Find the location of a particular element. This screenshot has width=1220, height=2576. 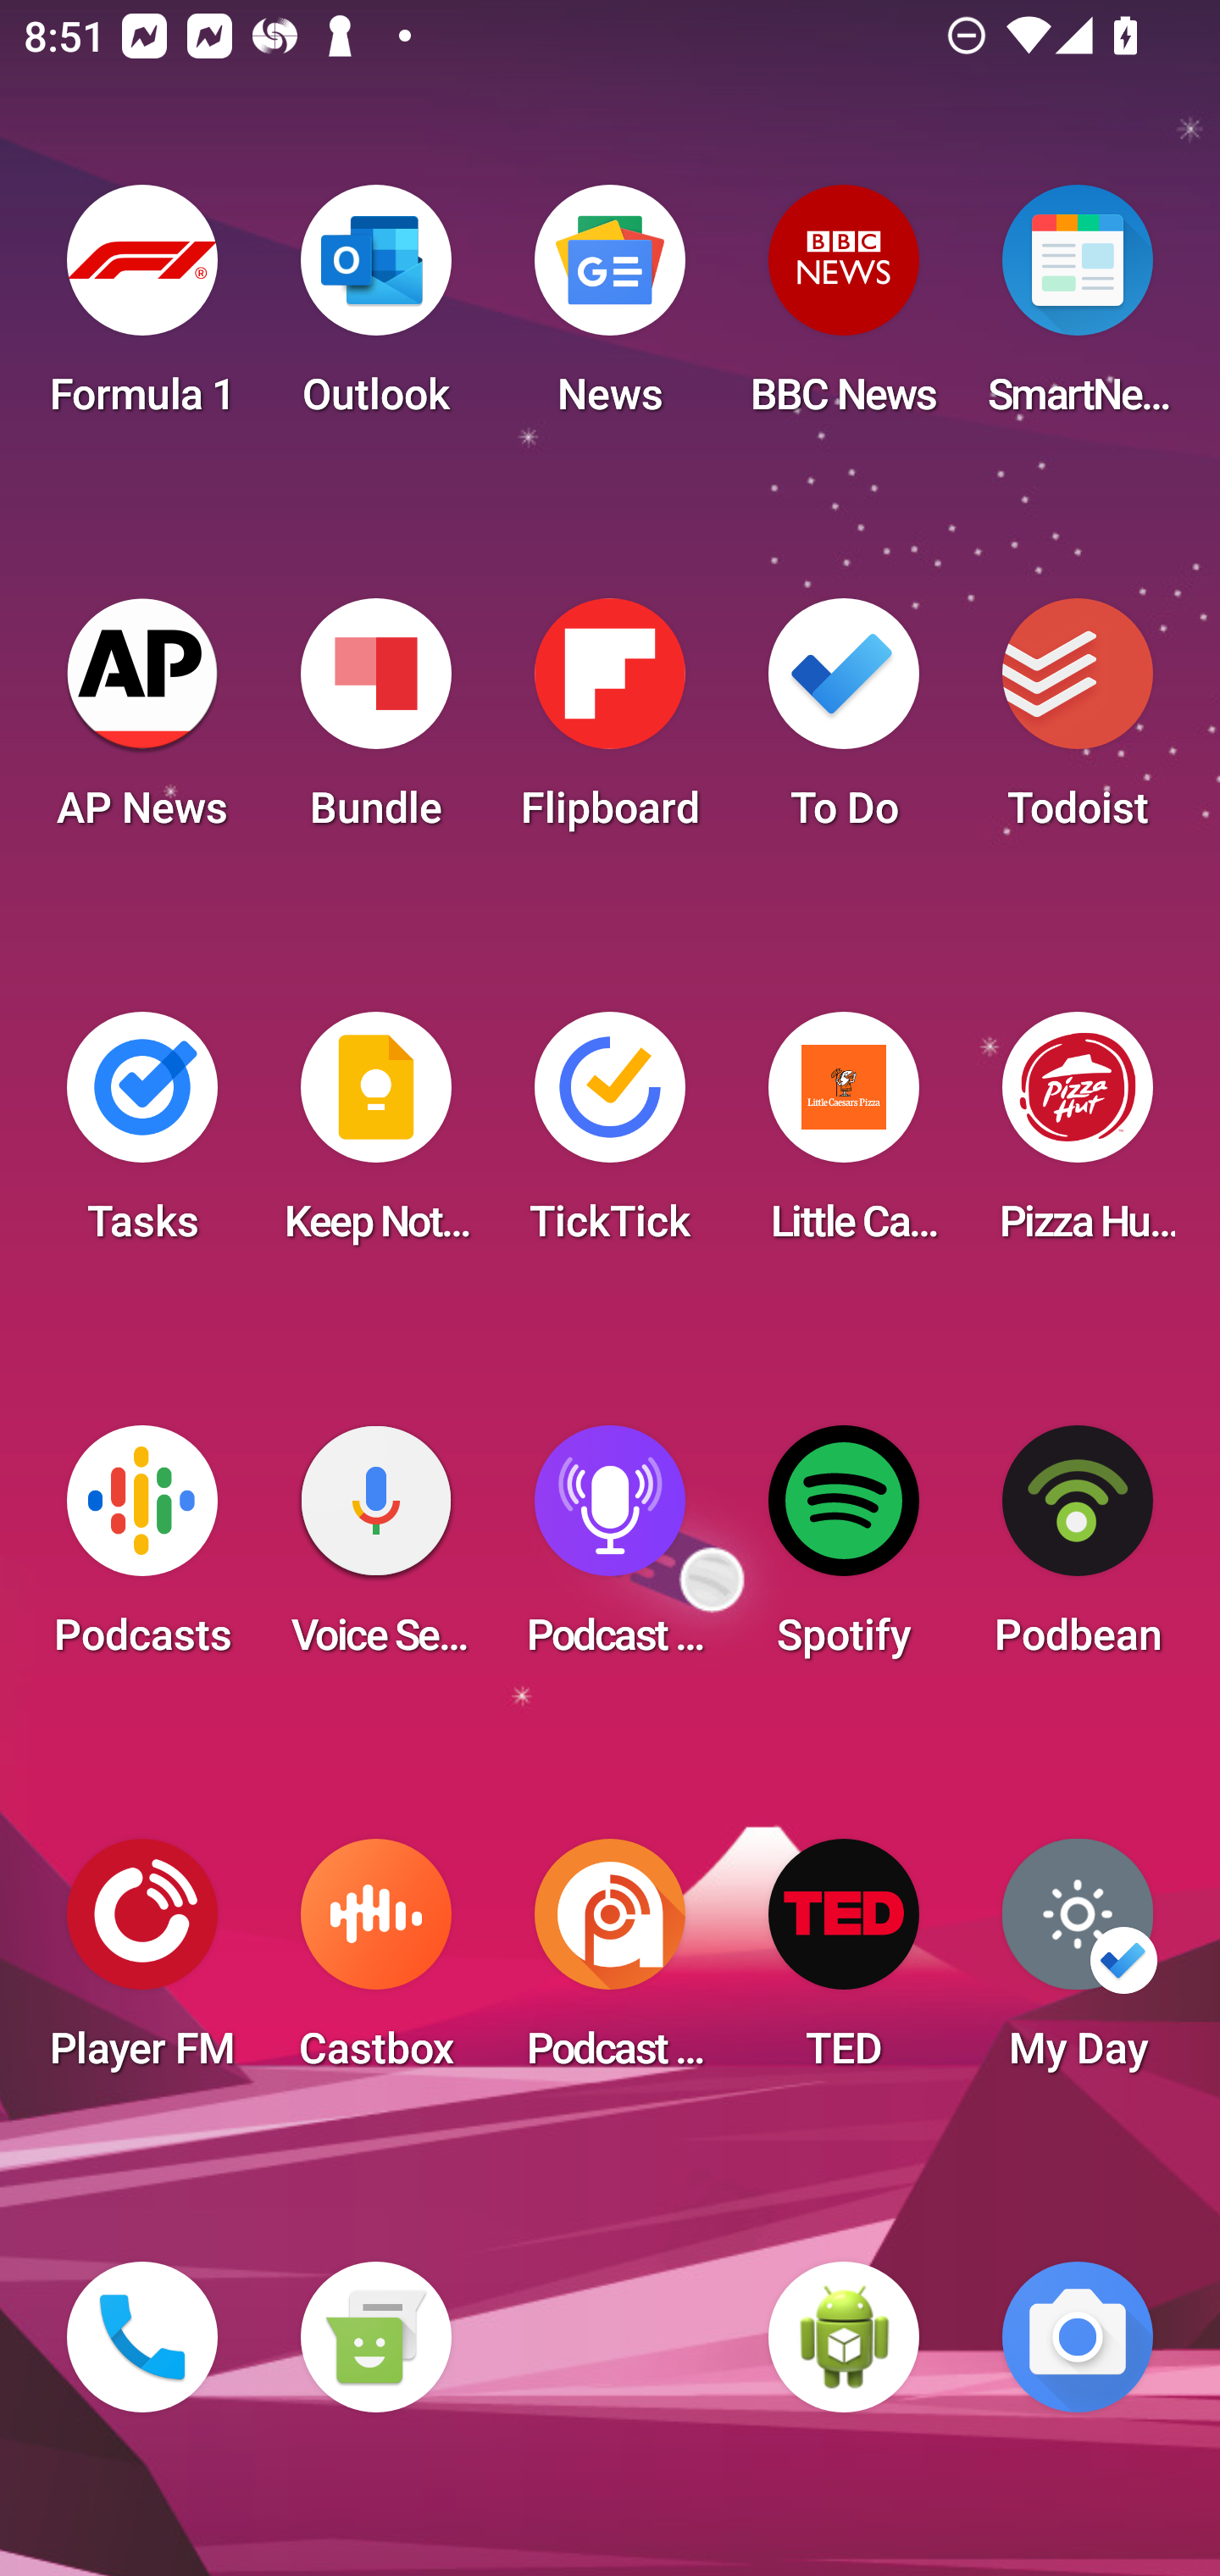

Flipboard is located at coordinates (610, 724).